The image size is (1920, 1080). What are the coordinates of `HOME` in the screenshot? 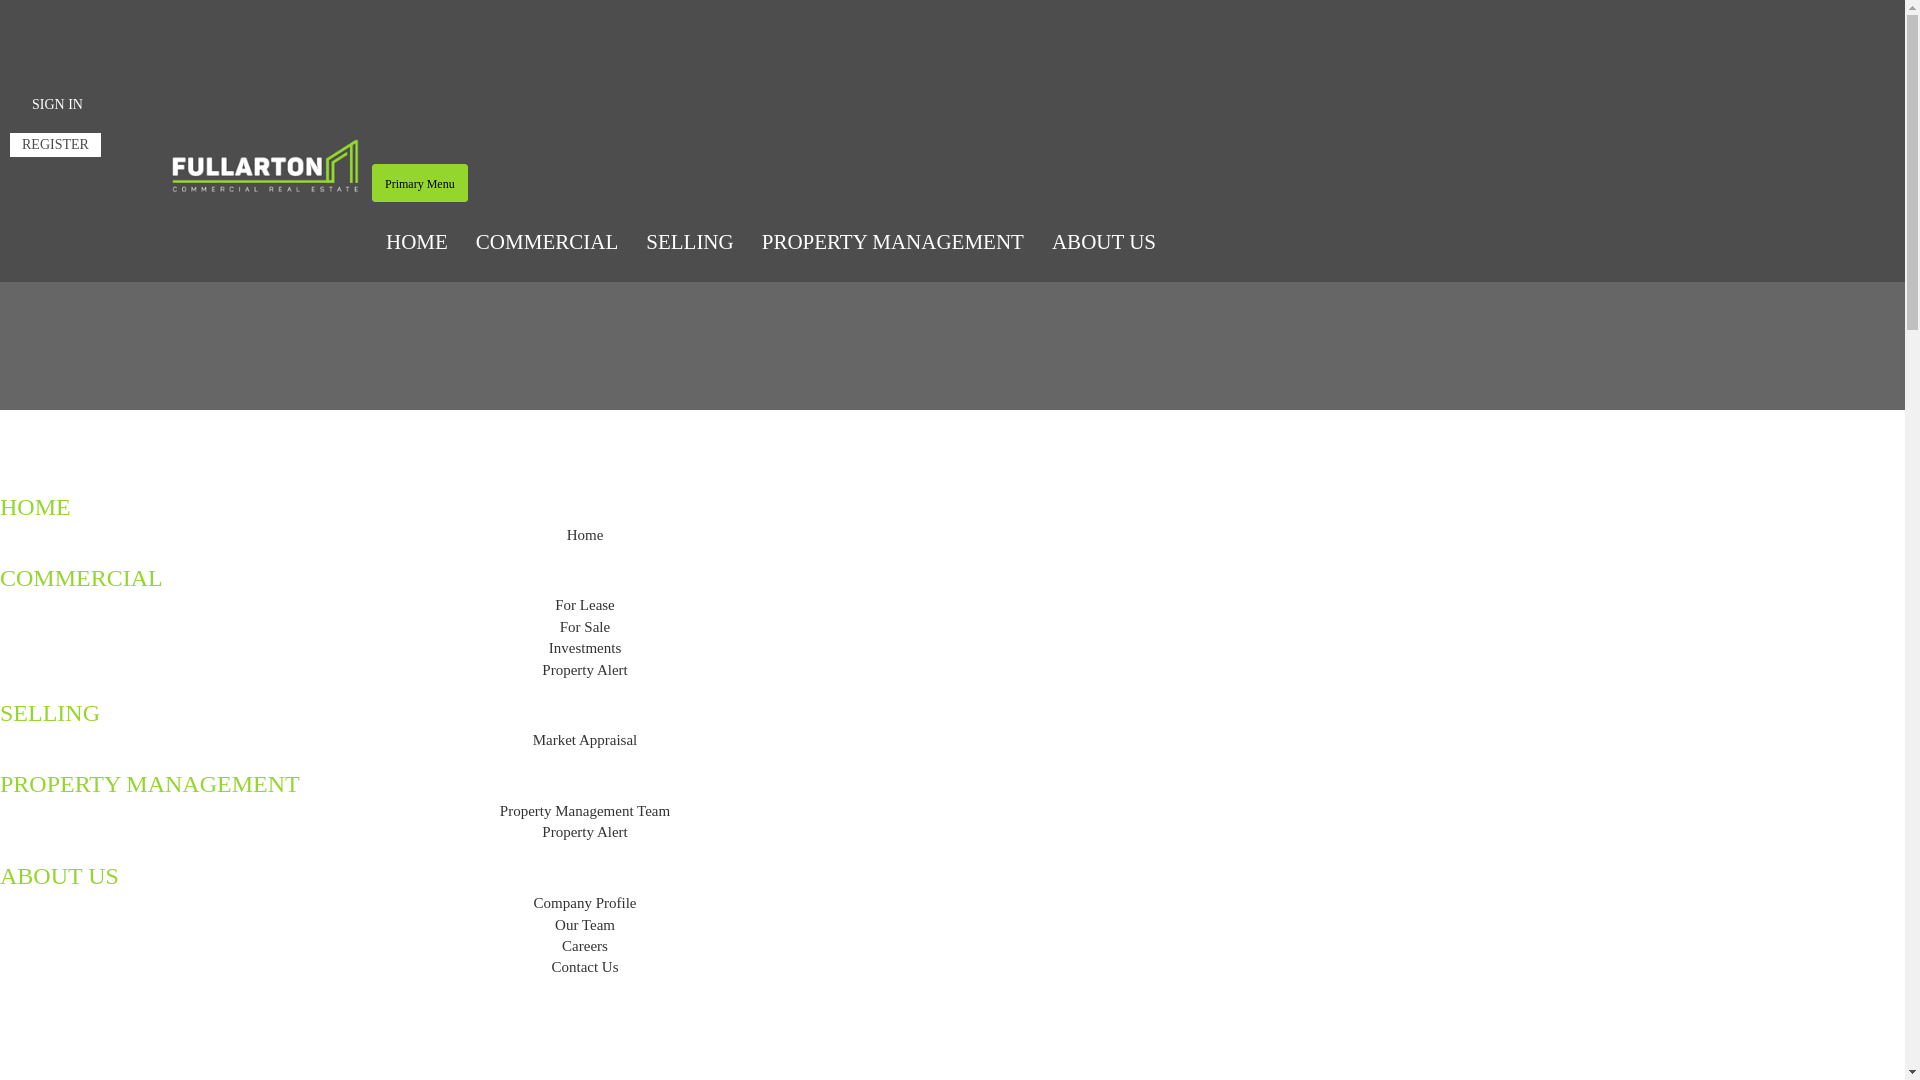 It's located at (417, 242).